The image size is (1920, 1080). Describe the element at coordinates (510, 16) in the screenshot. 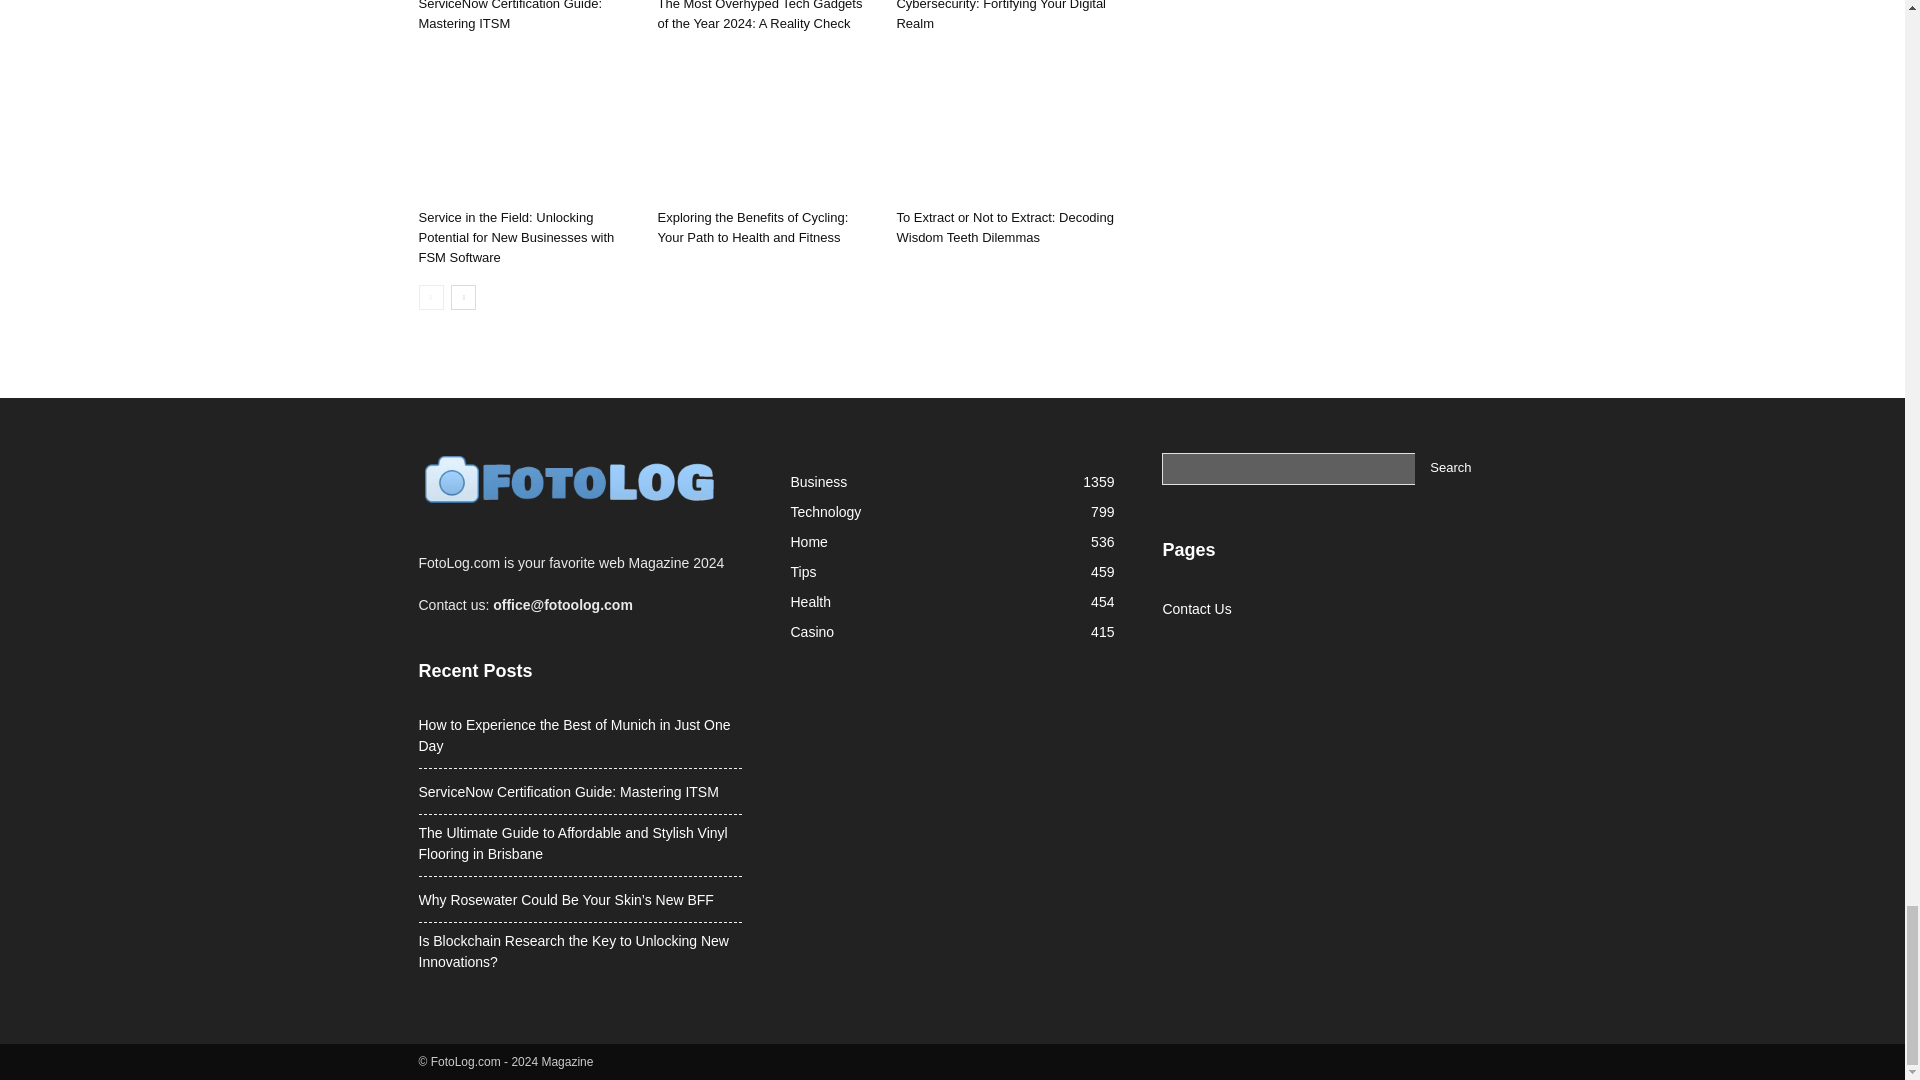

I see `ServiceNow Certification Guide: Mastering ITSM` at that location.